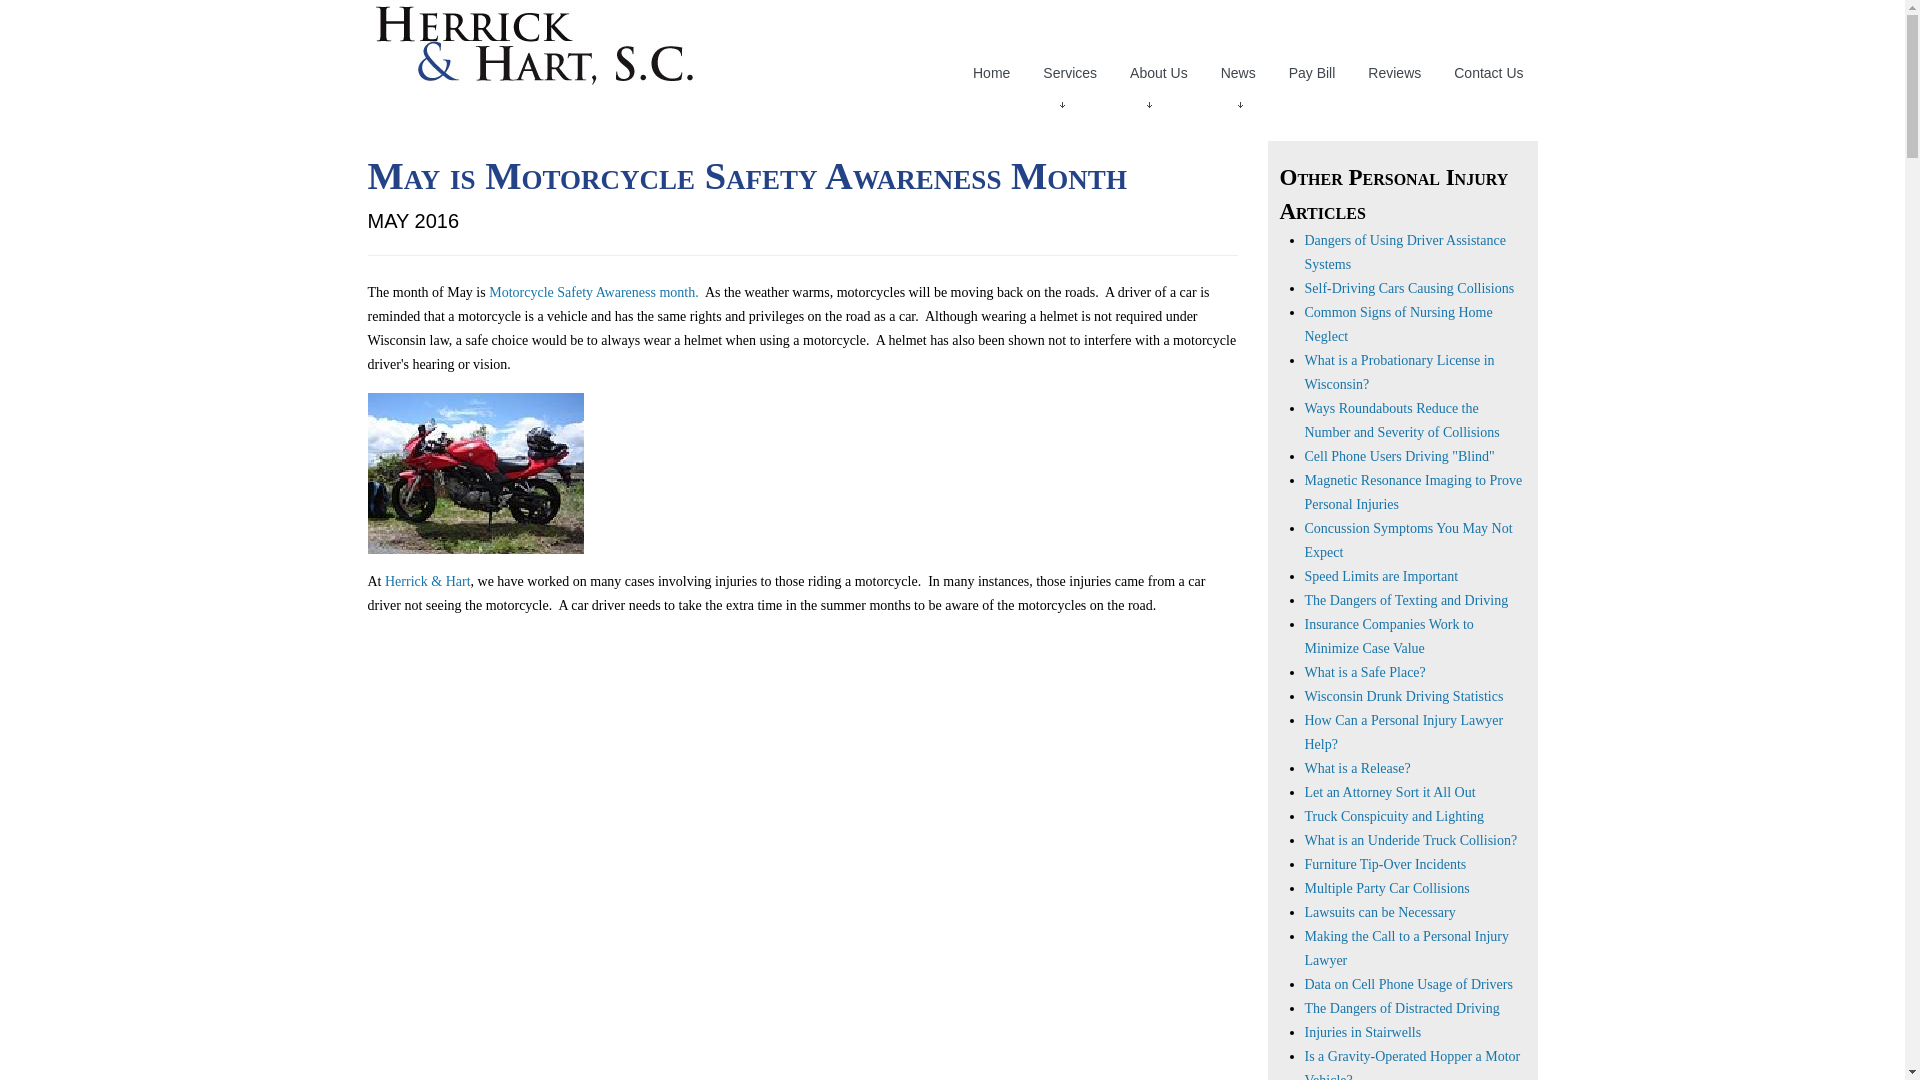  Describe the element at coordinates (1412, 492) in the screenshot. I see `Magnetic Resonance Imaging to Prove Personal Injuries` at that location.